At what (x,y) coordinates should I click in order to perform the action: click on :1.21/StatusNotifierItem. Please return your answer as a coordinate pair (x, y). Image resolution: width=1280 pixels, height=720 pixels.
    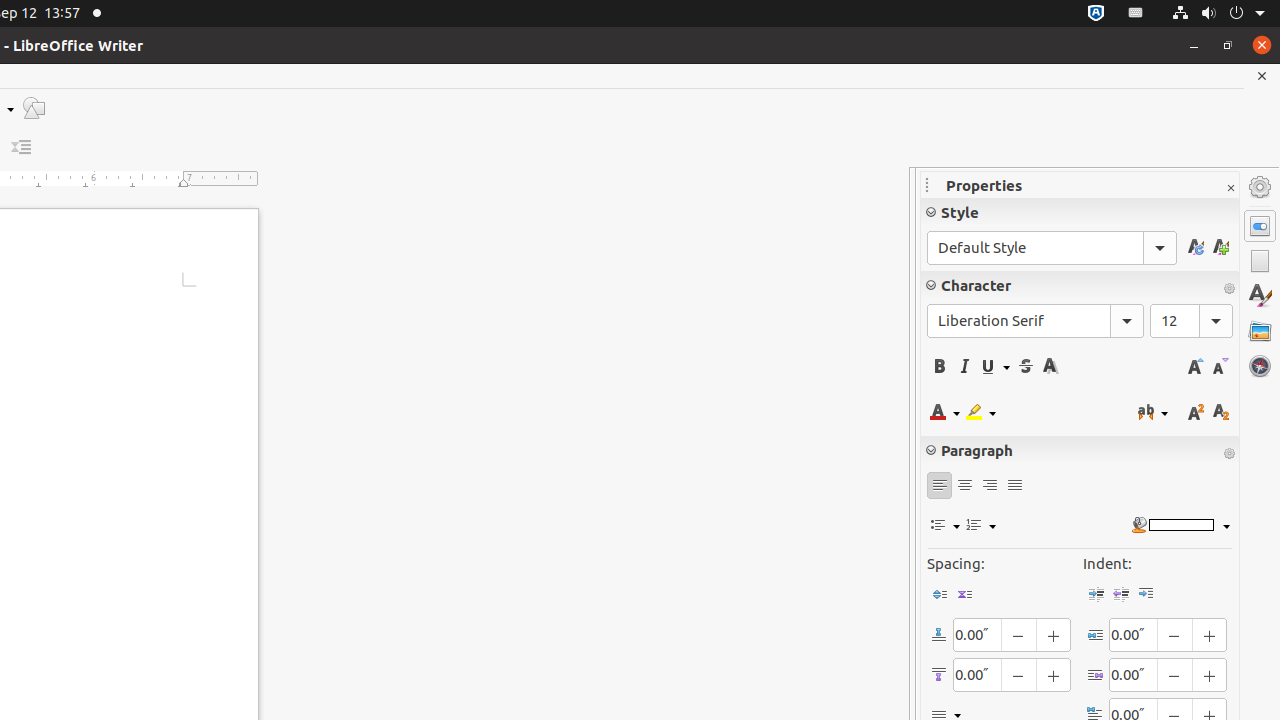
    Looking at the image, I should click on (1136, 14).